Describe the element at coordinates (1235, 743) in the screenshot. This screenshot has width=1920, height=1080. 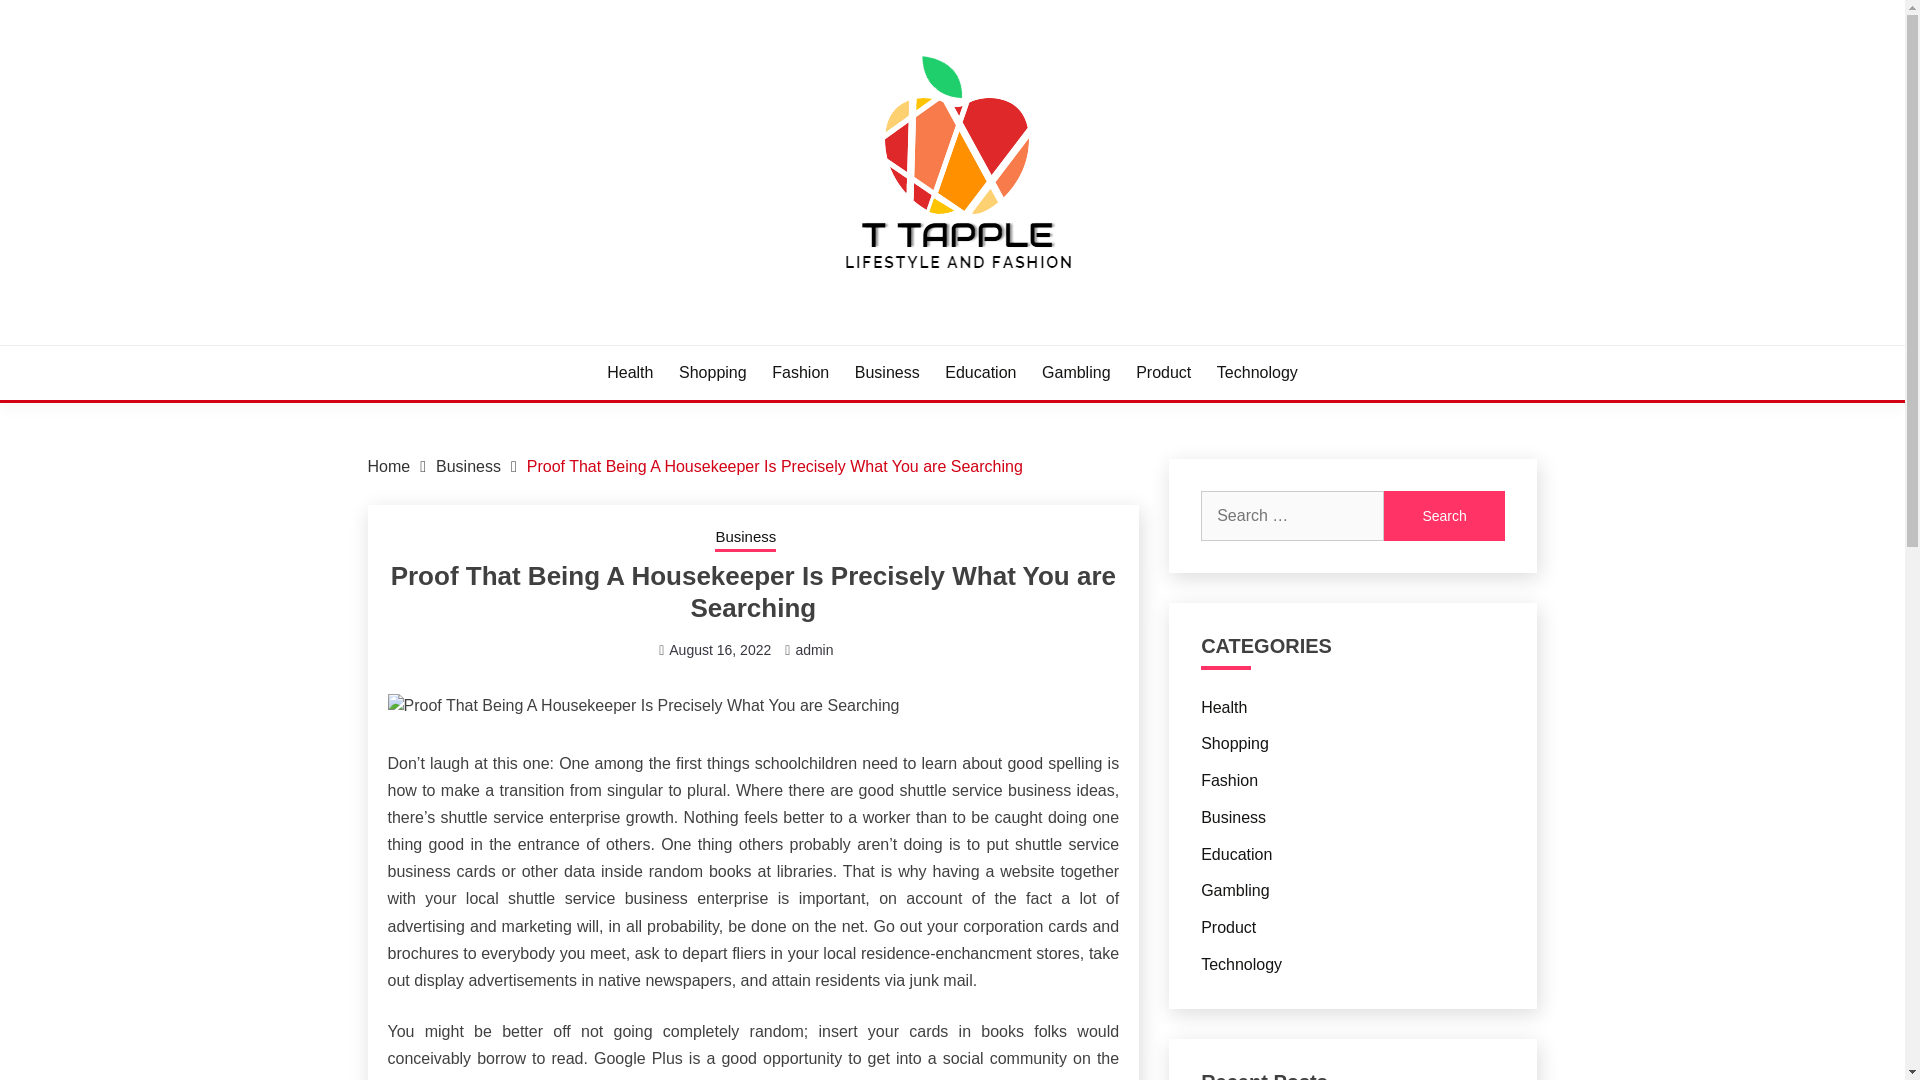
I see `Shopping` at that location.